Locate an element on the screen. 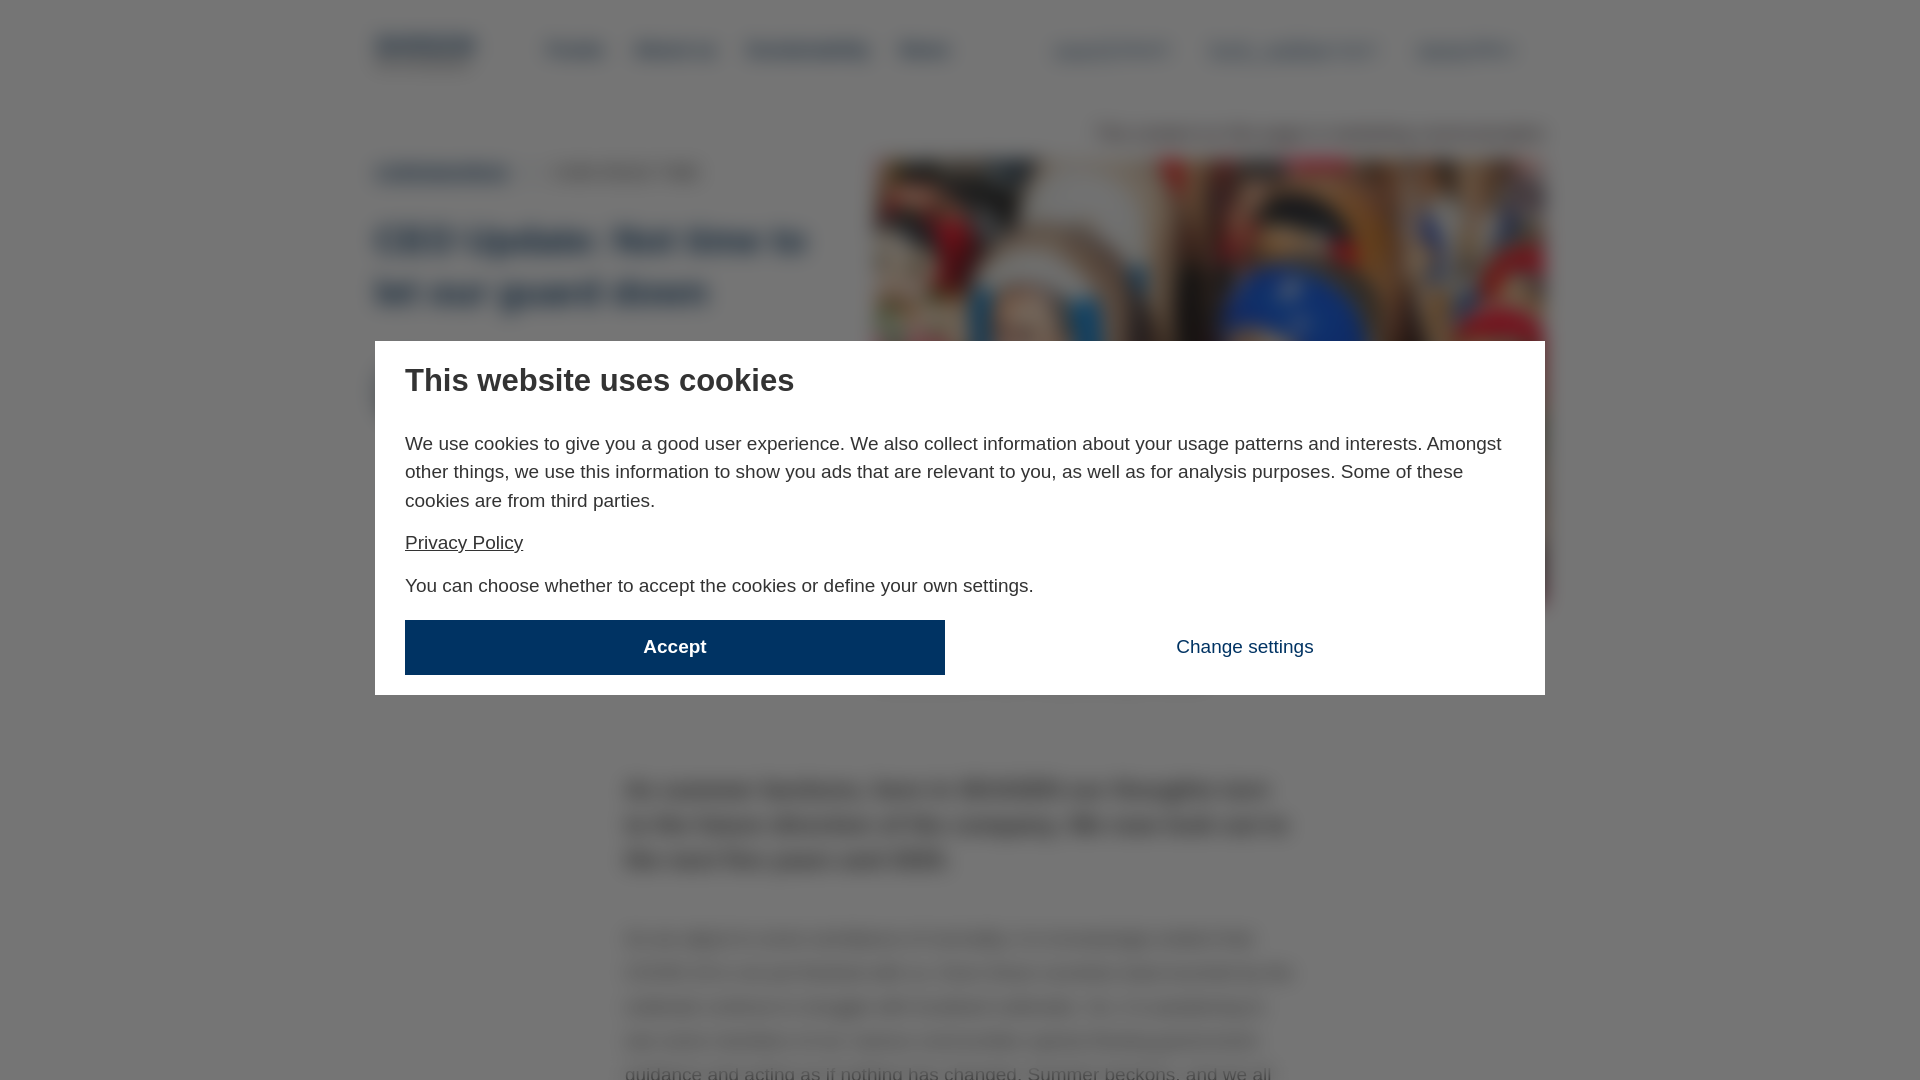  About us is located at coordinates (576, 50).